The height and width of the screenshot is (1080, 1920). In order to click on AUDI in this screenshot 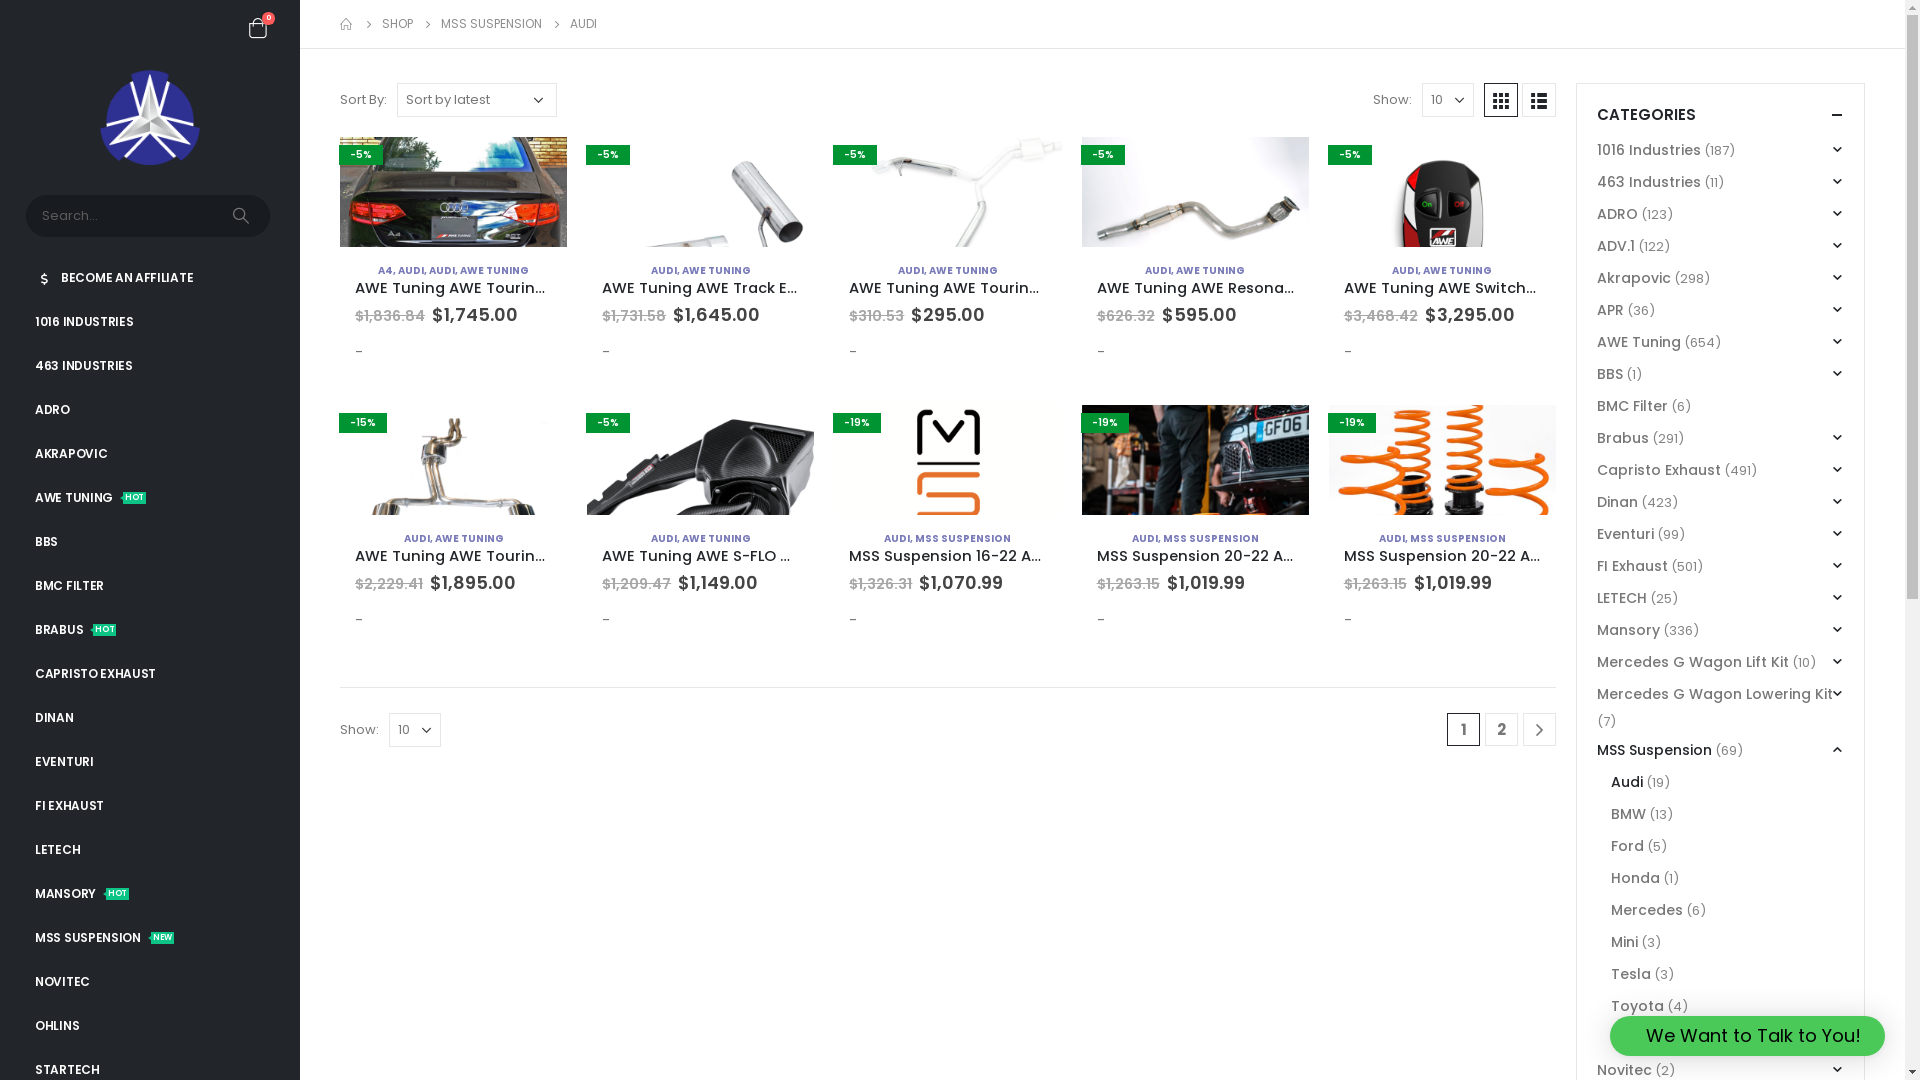, I will do `click(1392, 538)`.